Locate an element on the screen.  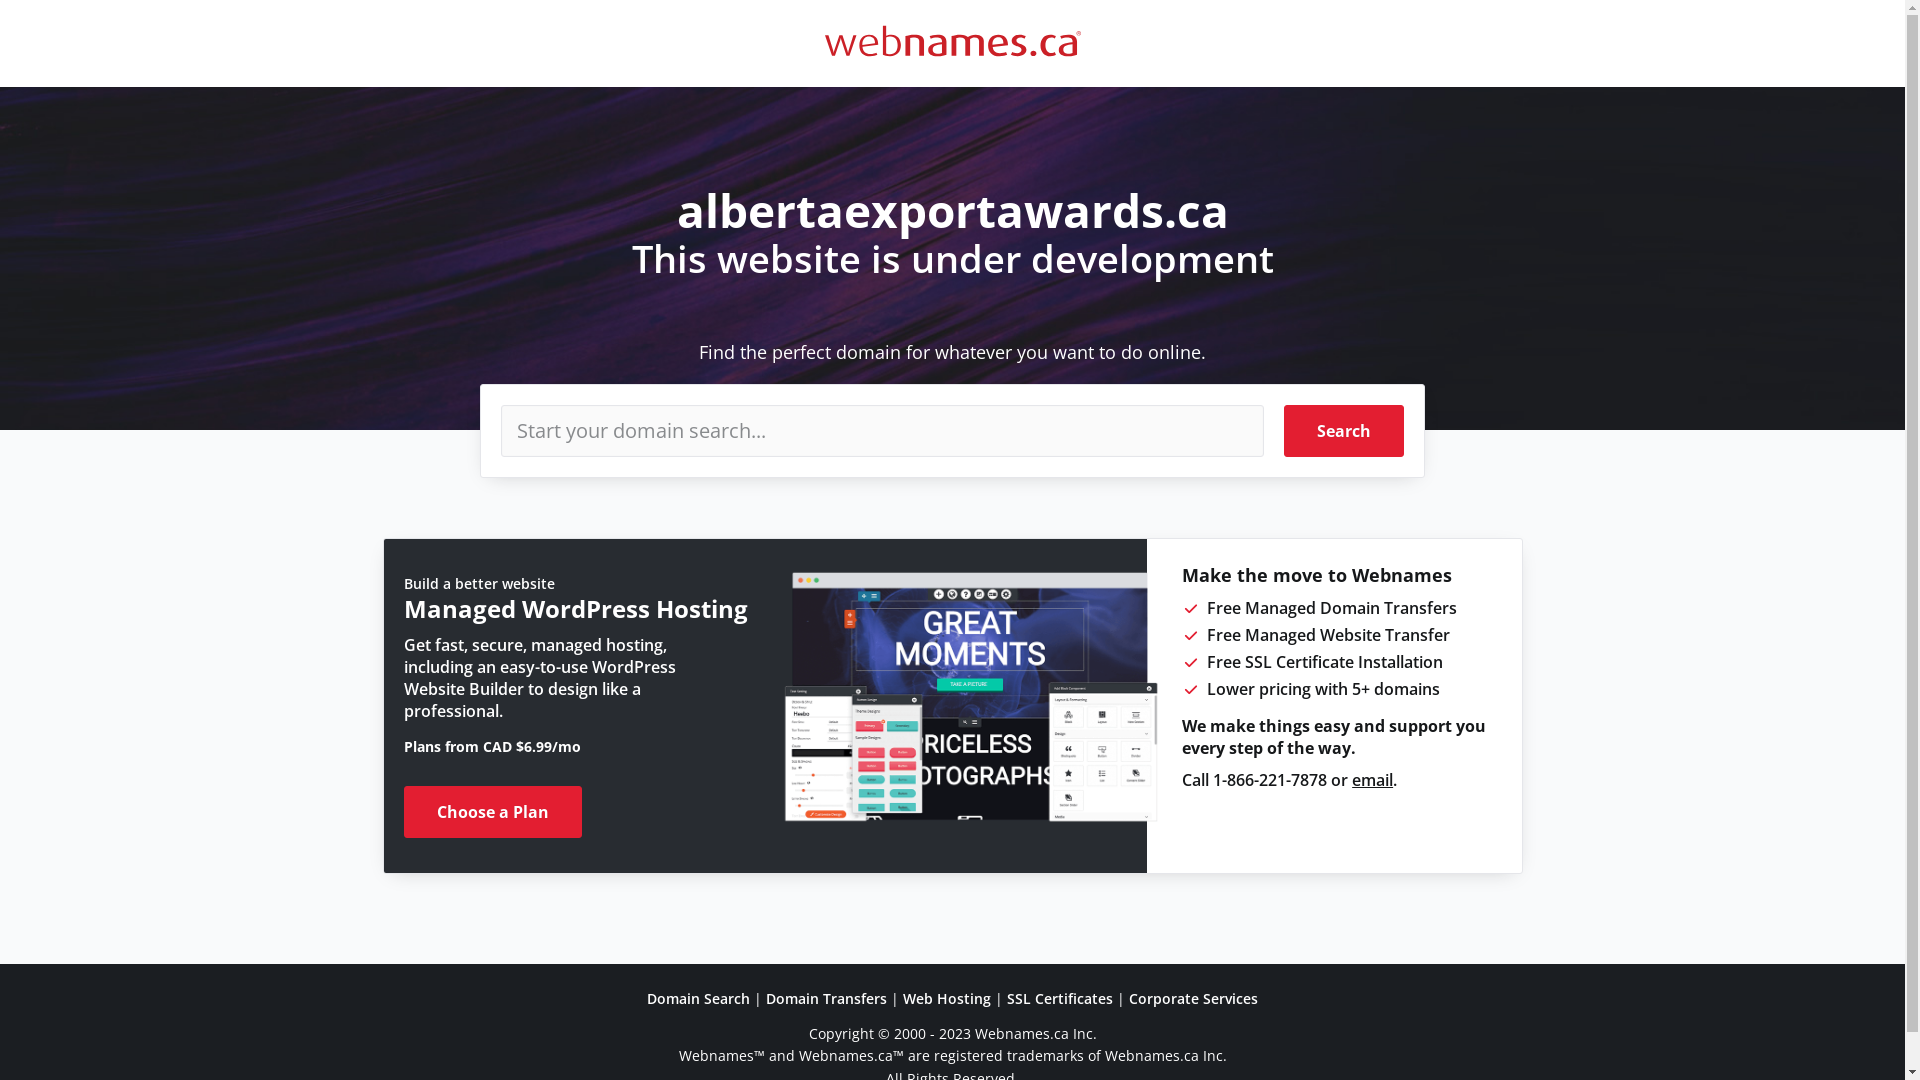
SSL Certificates is located at coordinates (1060, 998).